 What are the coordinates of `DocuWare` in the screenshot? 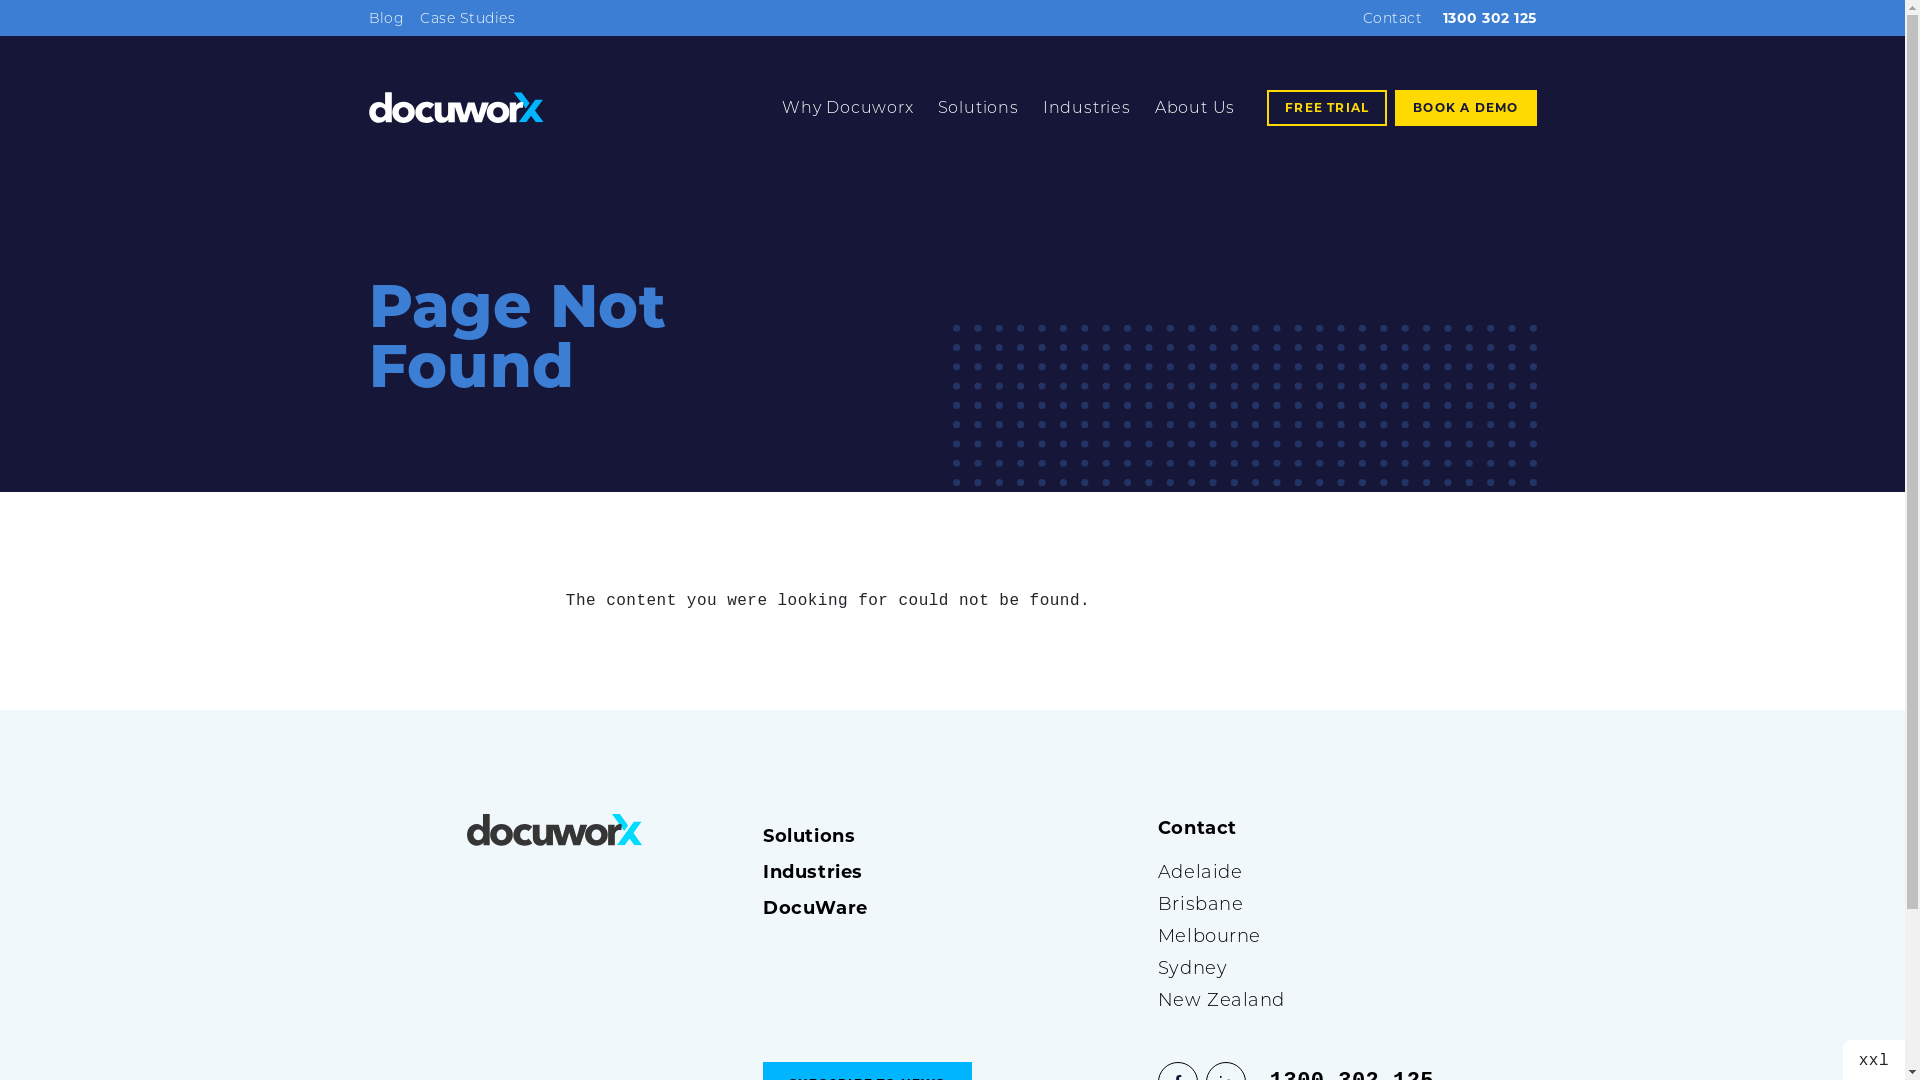 It's located at (952, 908).